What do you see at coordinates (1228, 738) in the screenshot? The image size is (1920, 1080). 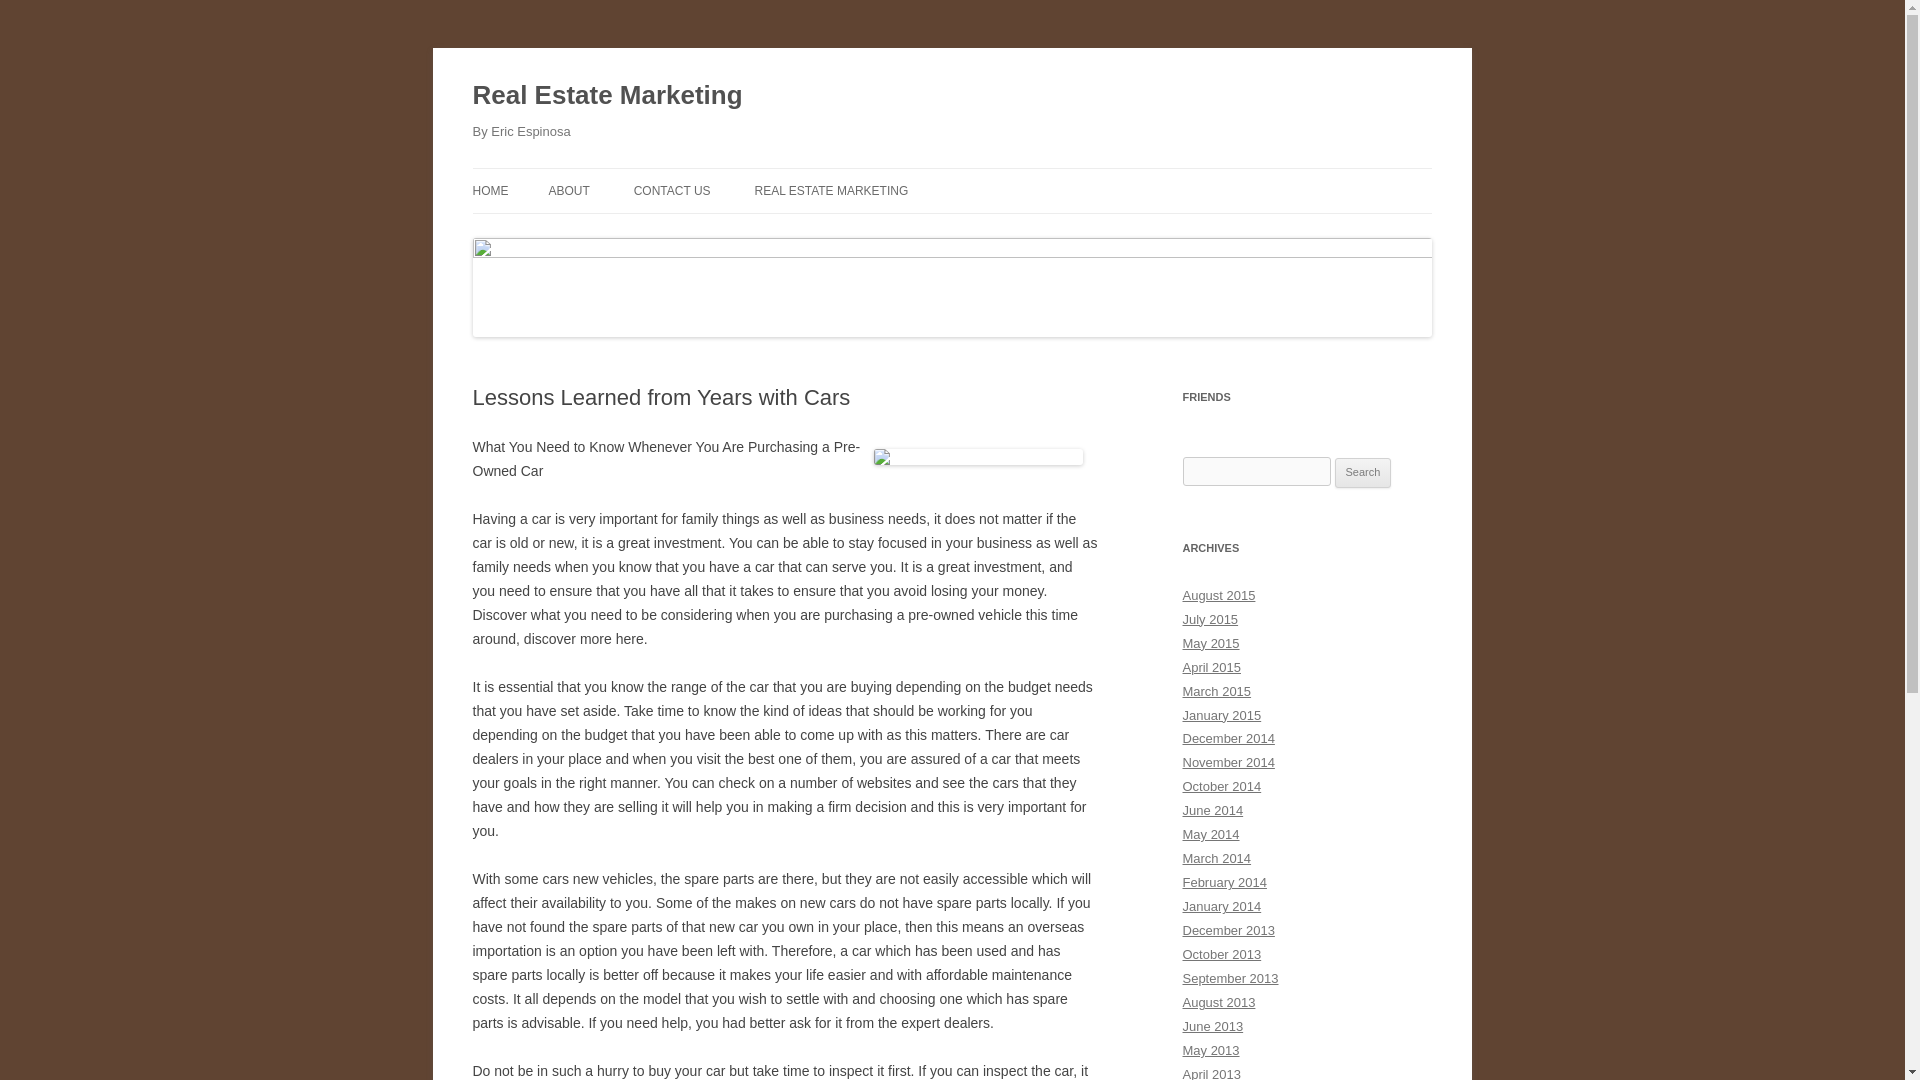 I see `December 2014` at bounding box center [1228, 738].